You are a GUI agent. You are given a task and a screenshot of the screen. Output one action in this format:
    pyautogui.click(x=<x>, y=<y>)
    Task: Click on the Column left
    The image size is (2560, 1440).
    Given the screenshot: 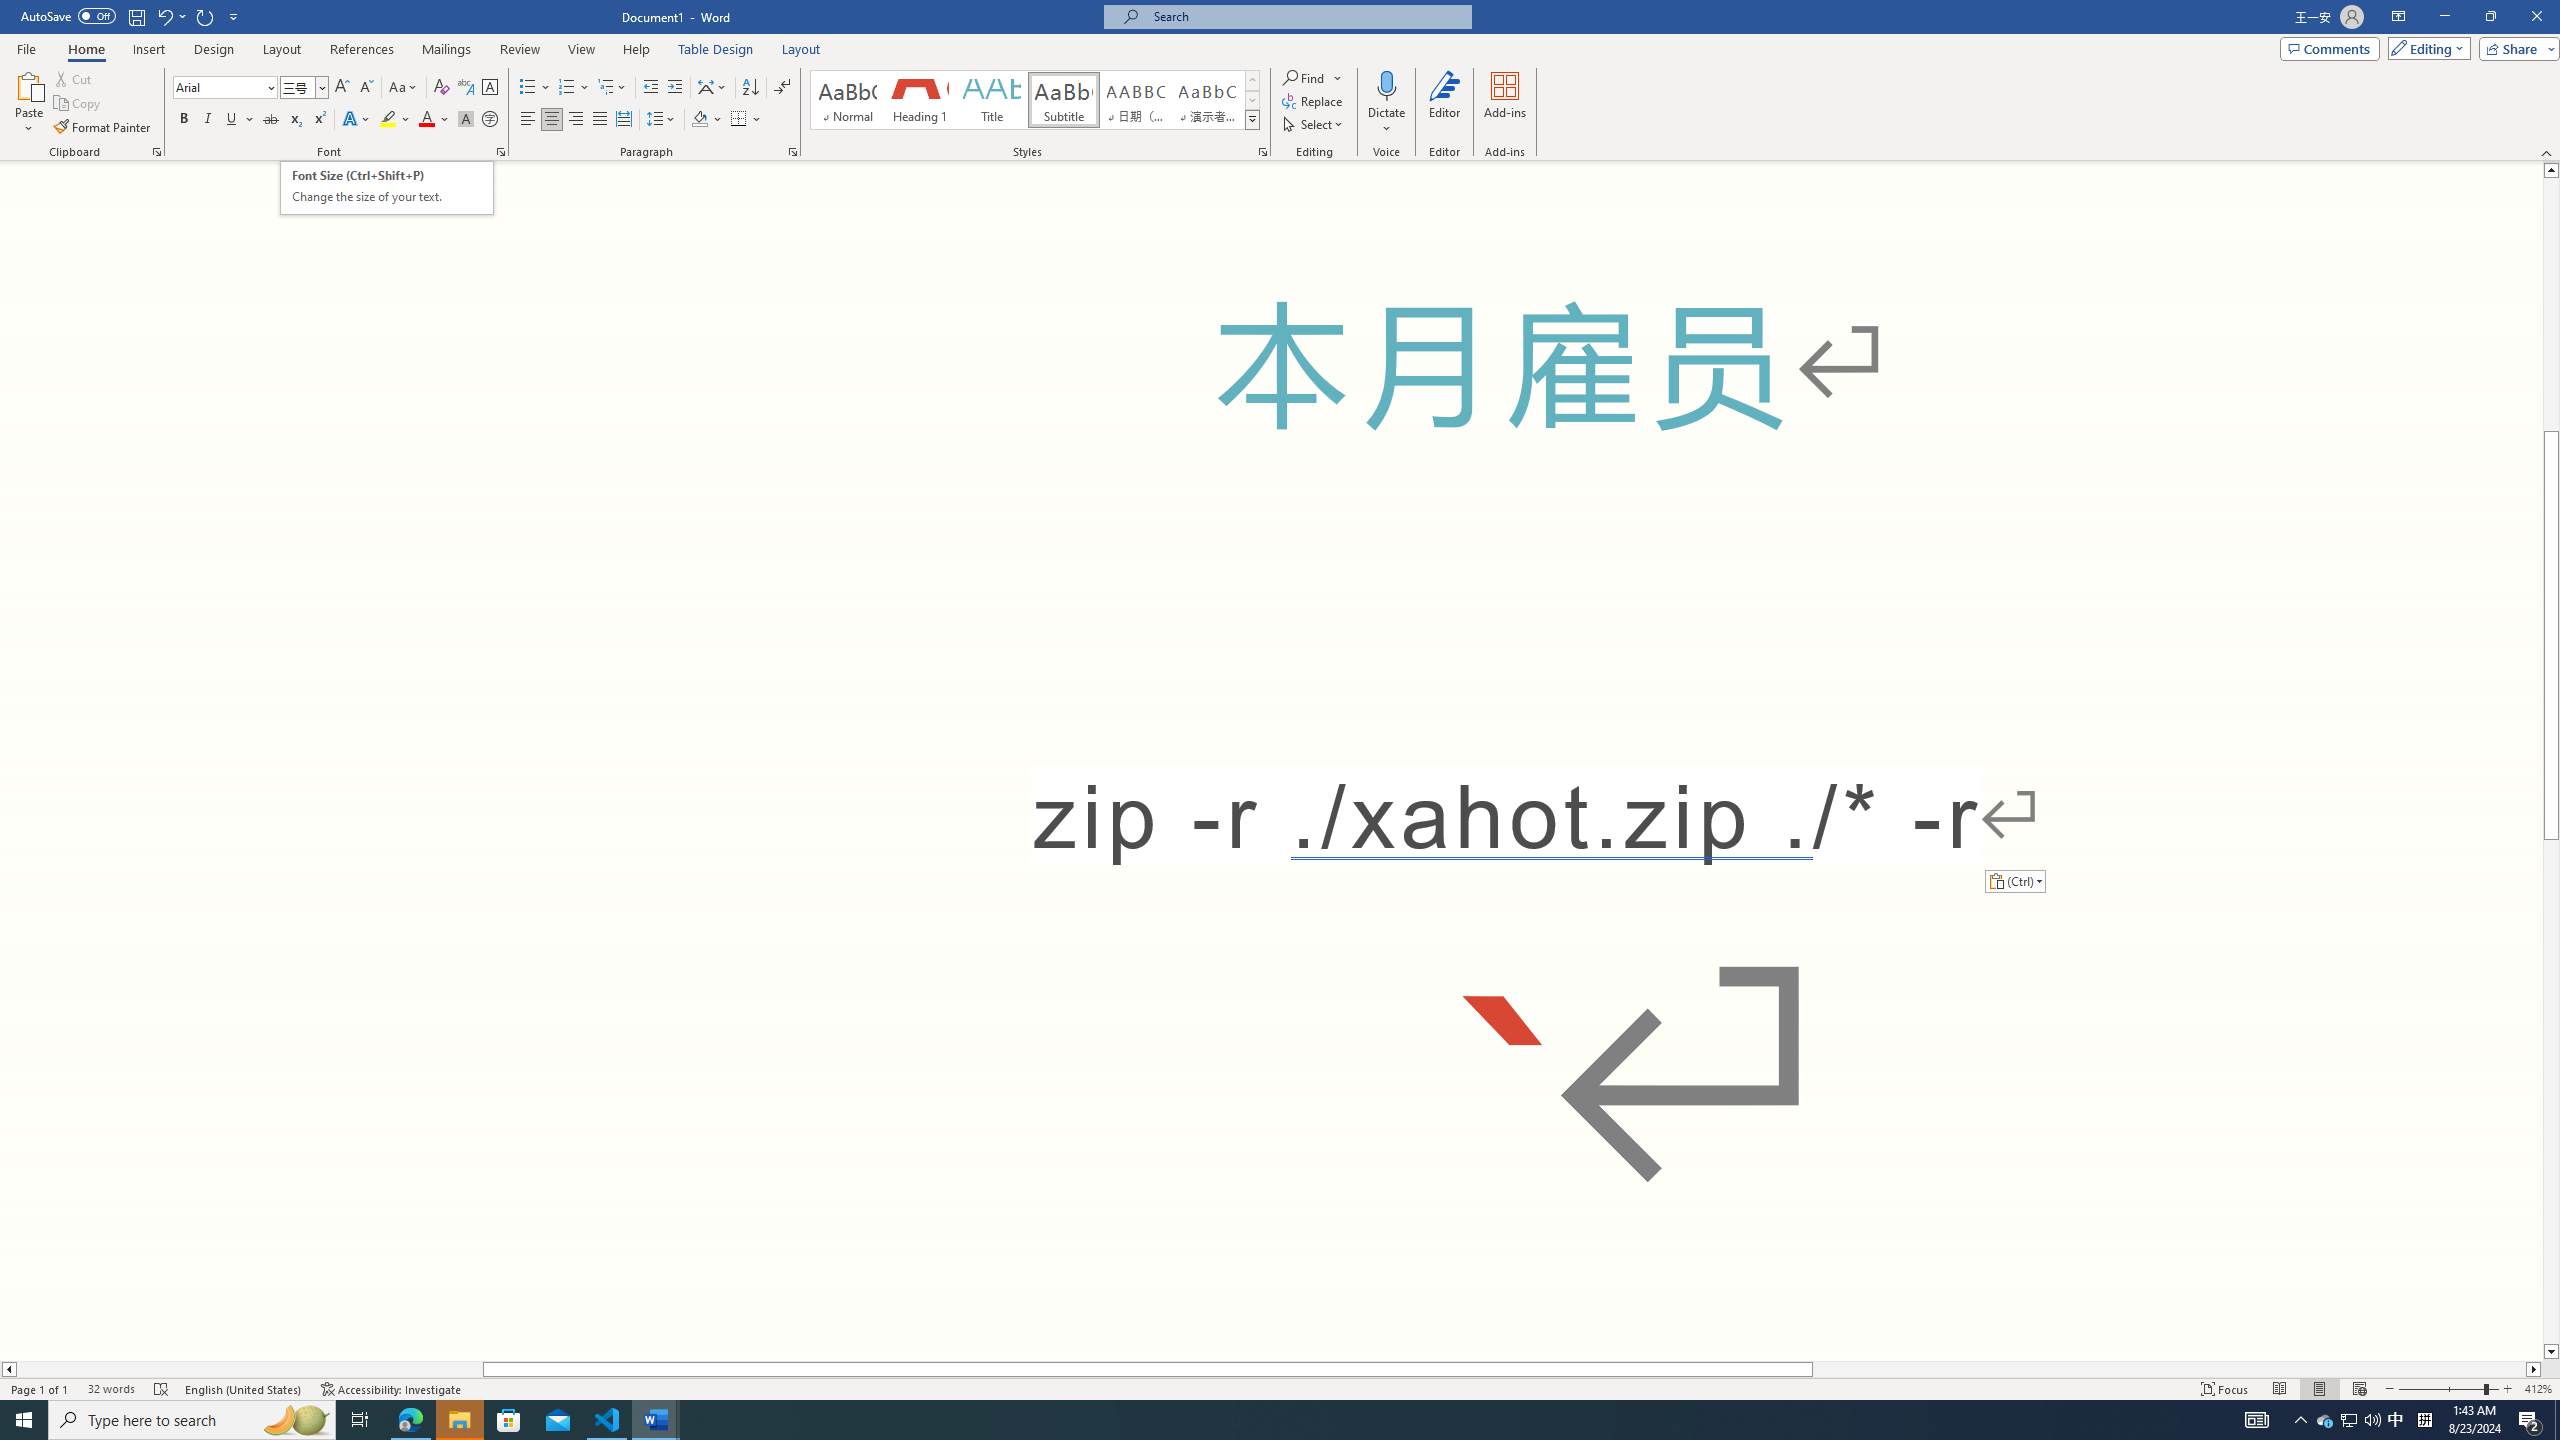 What is the action you would take?
    pyautogui.click(x=8, y=1369)
    